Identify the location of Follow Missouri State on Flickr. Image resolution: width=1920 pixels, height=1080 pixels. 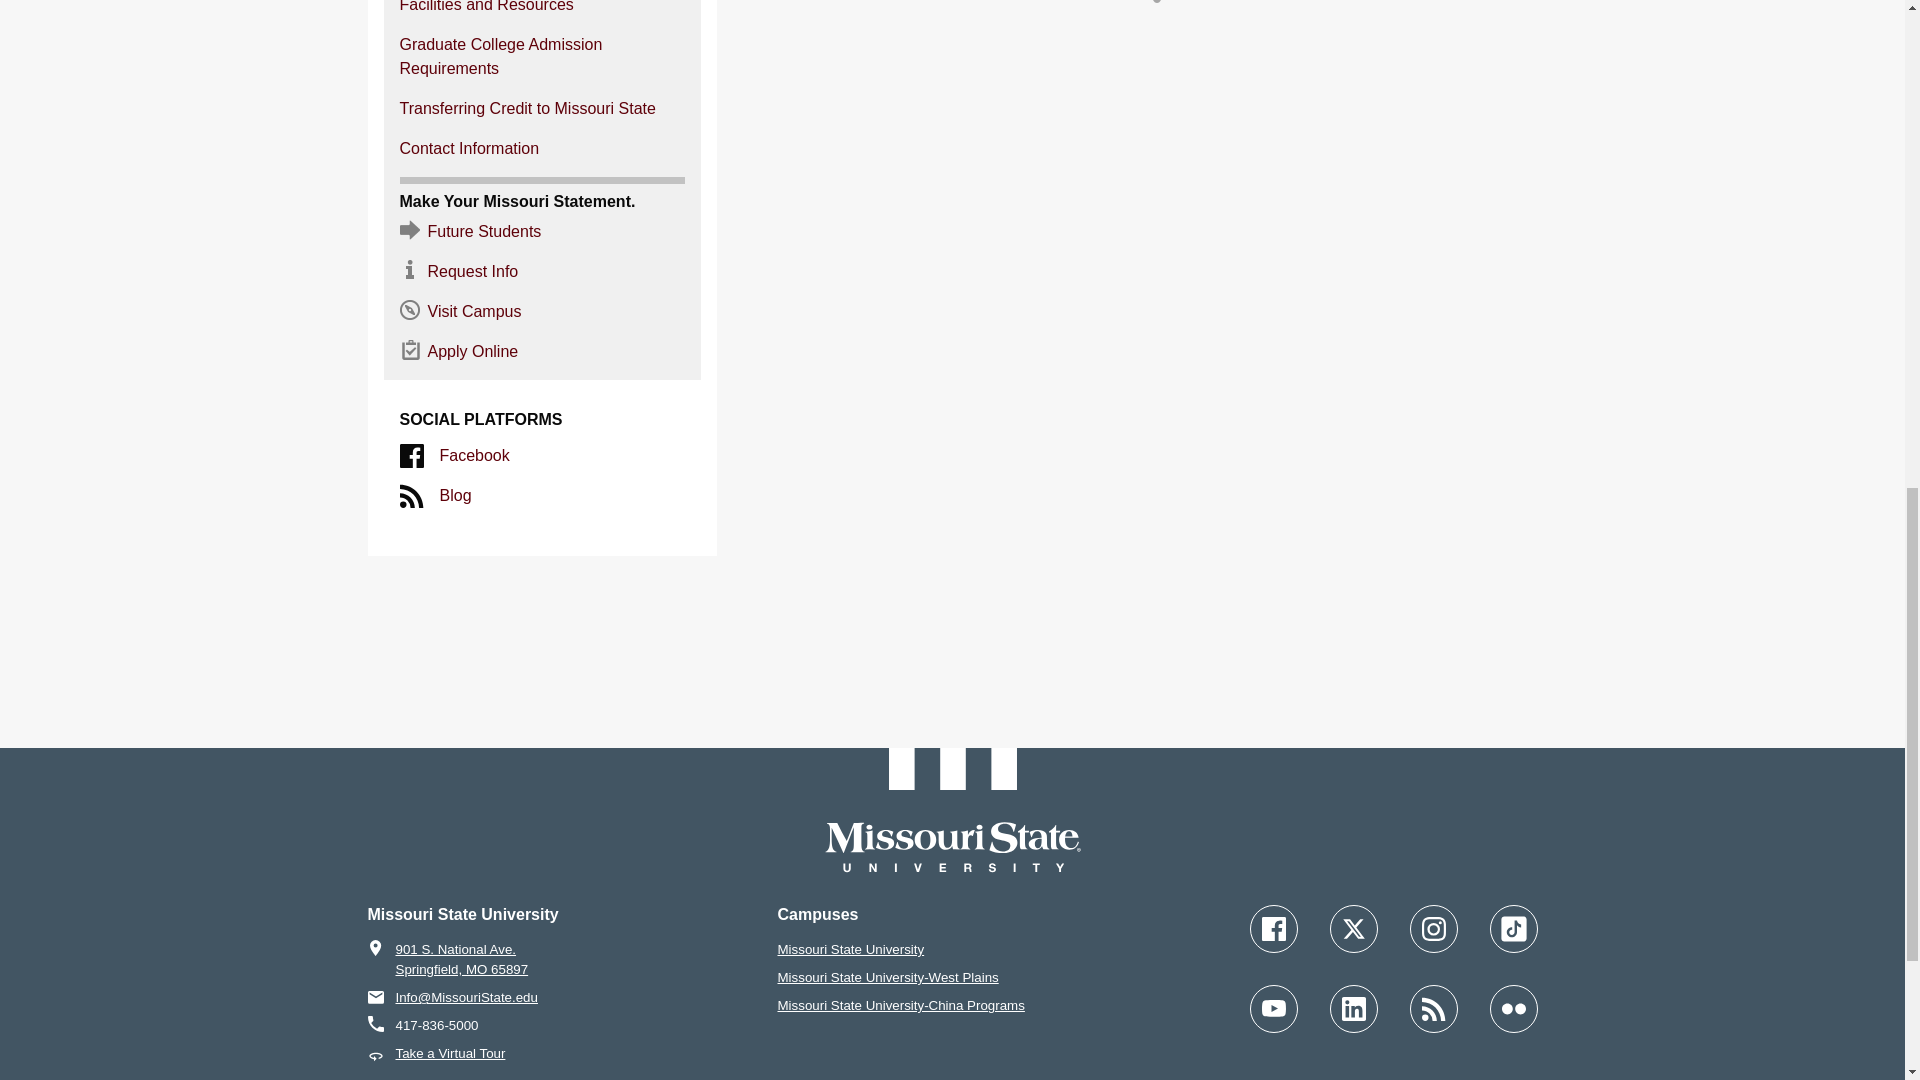
(1513, 1008).